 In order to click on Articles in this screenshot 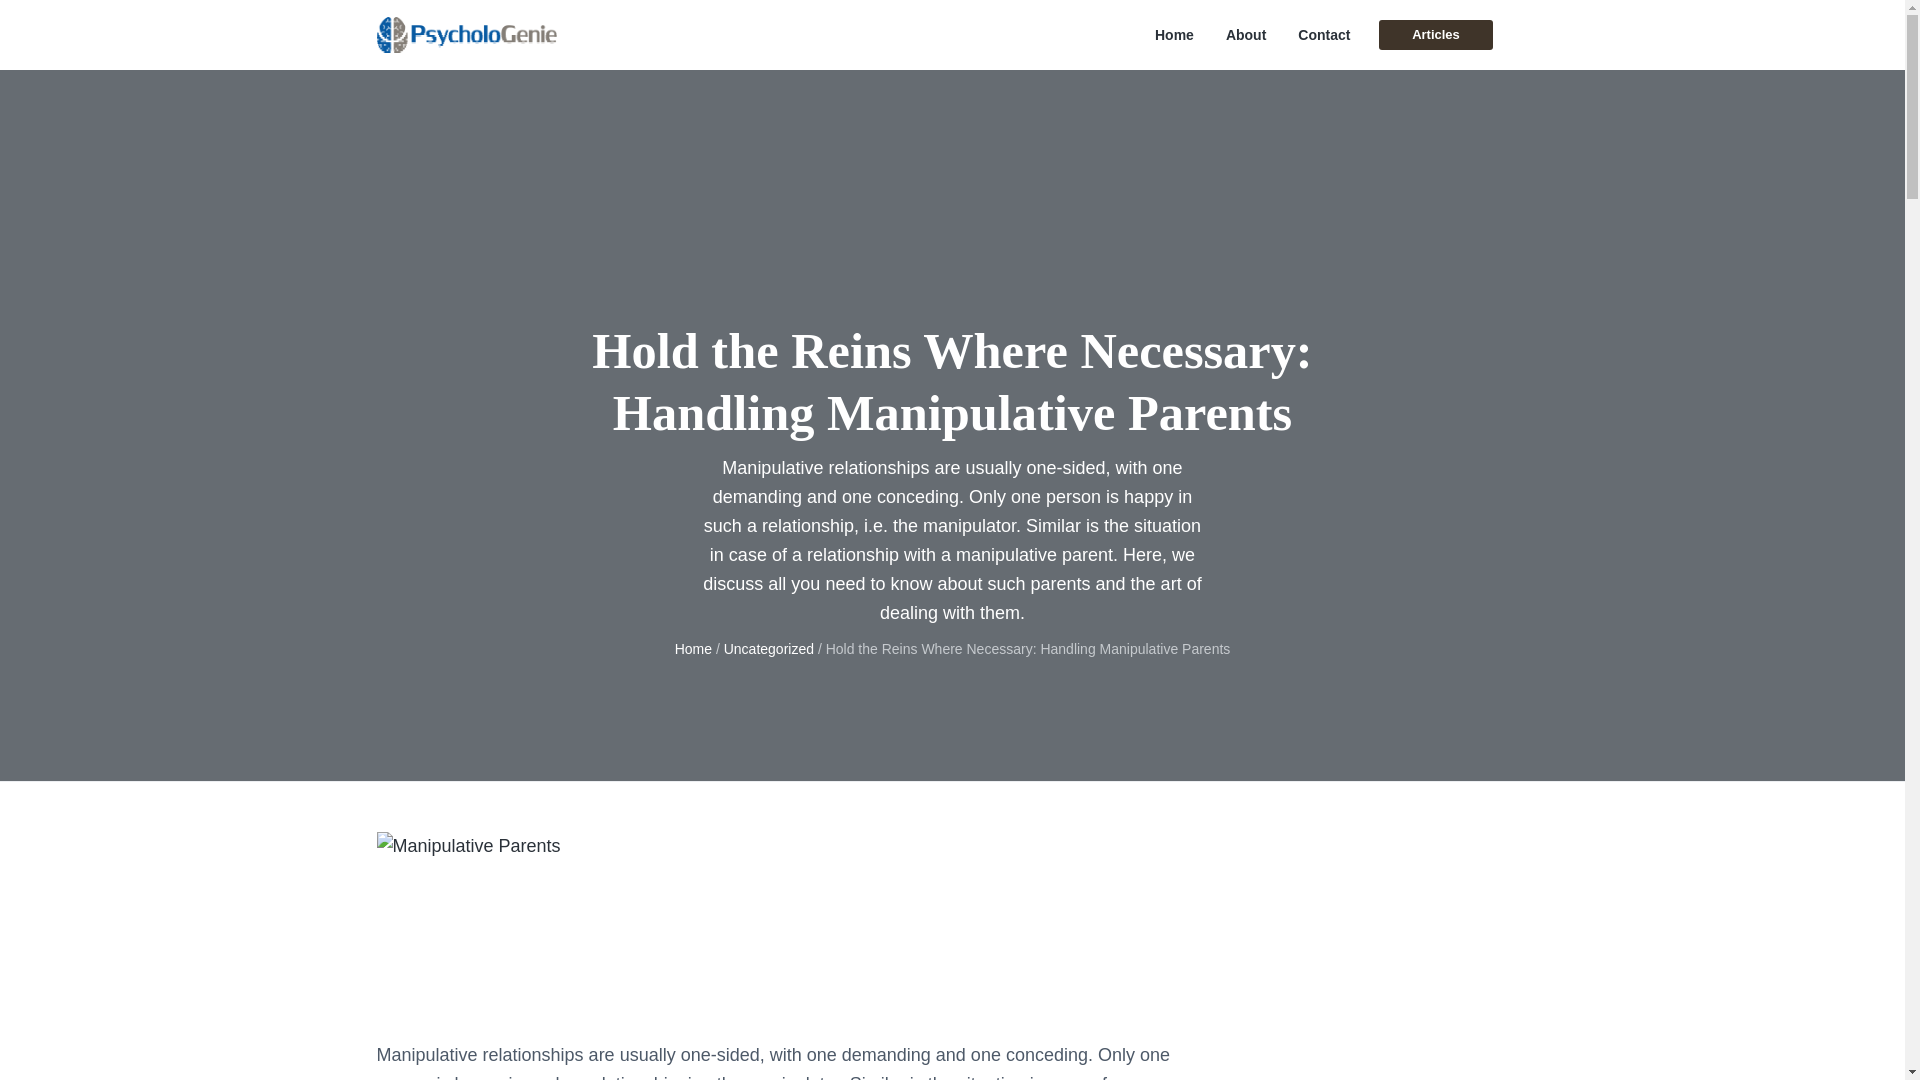, I will do `click(1434, 34)`.